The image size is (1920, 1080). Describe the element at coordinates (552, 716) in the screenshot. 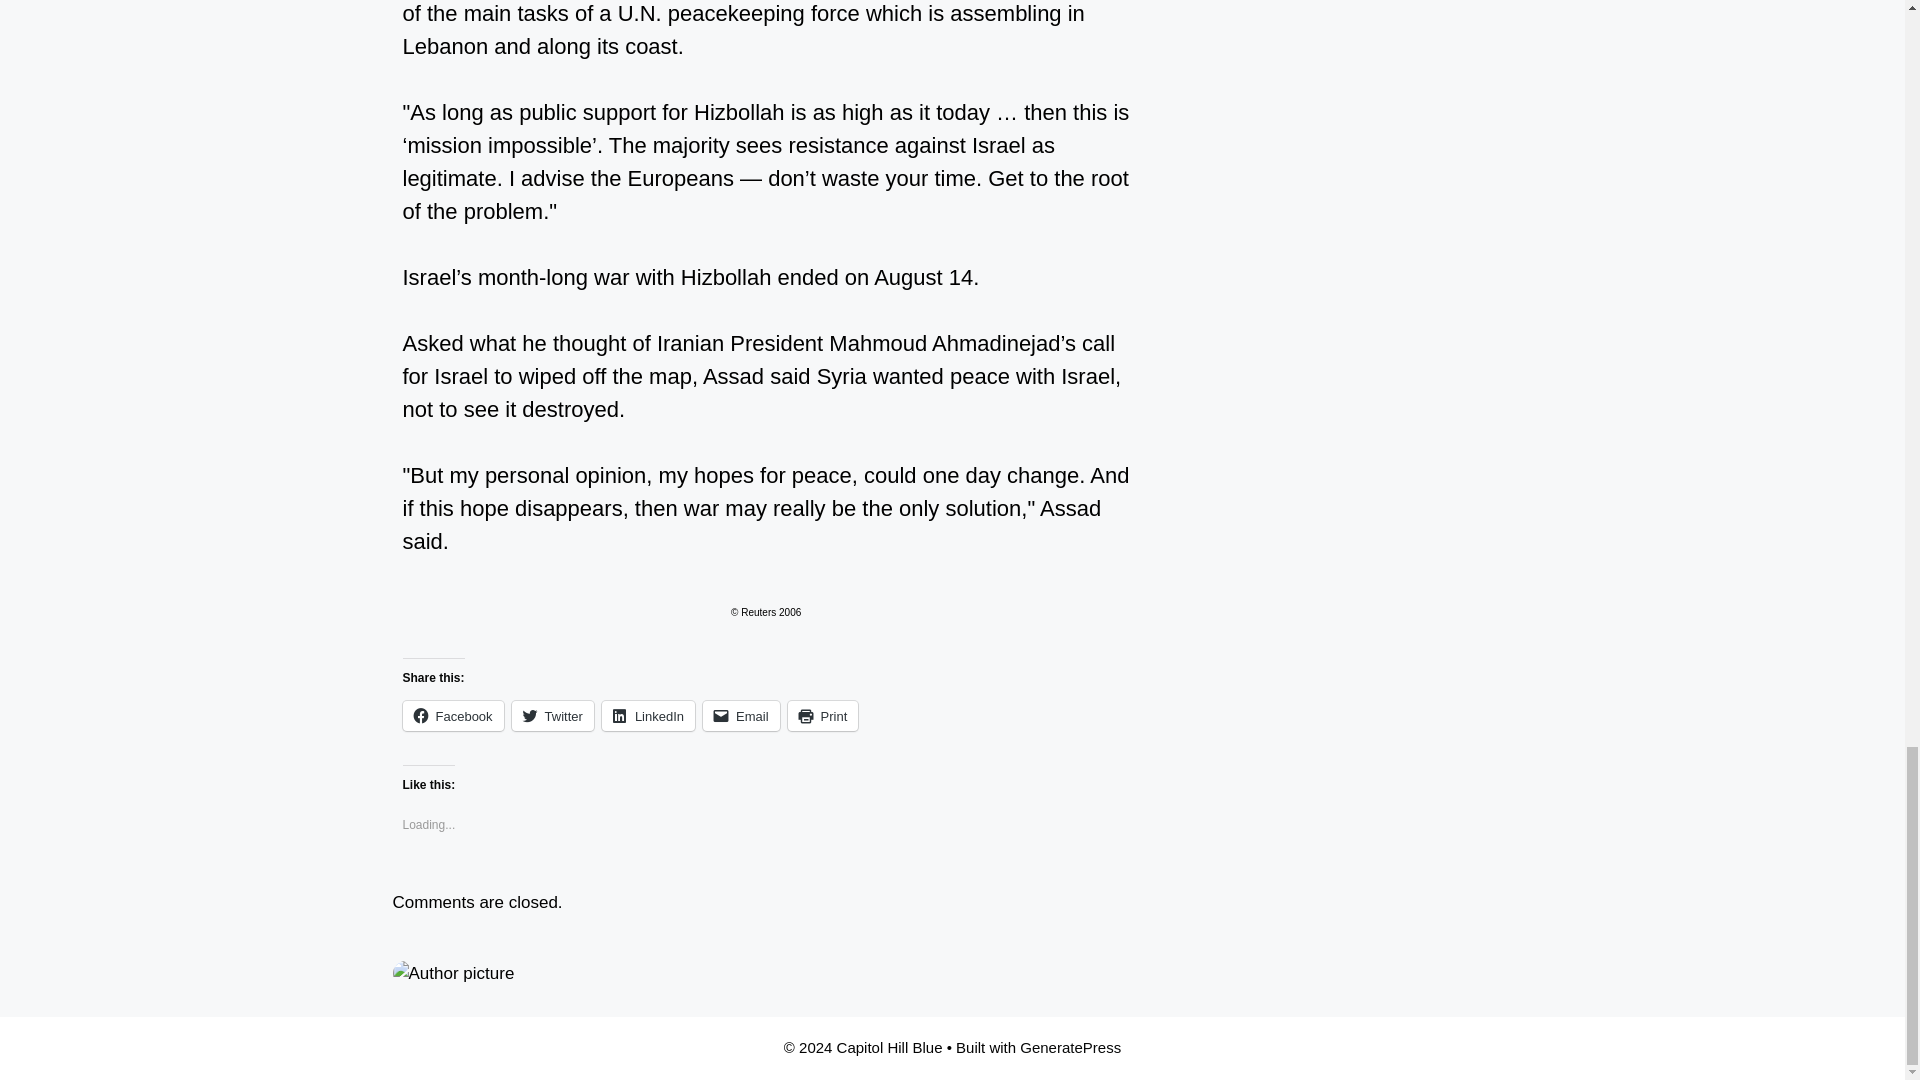

I see `Twitter` at that location.